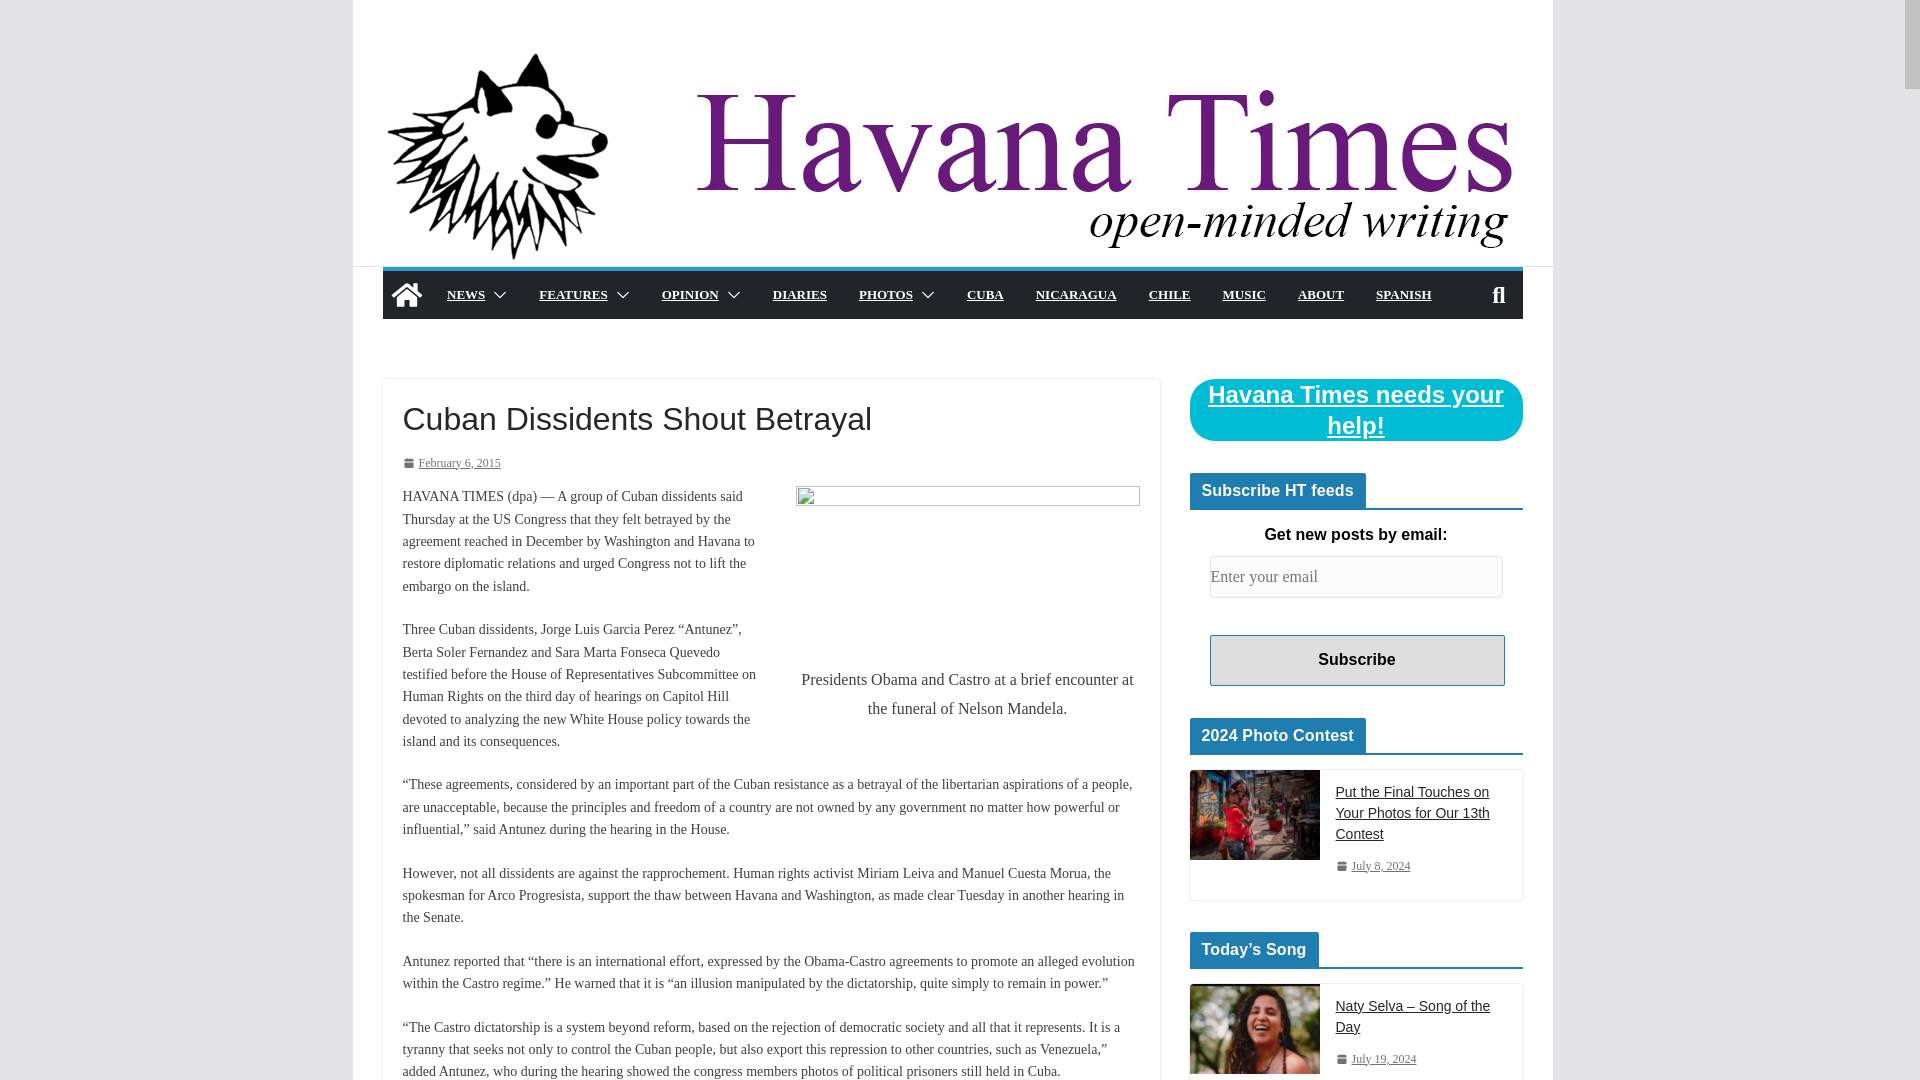  What do you see at coordinates (450, 464) in the screenshot?
I see `February 6, 2015` at bounding box center [450, 464].